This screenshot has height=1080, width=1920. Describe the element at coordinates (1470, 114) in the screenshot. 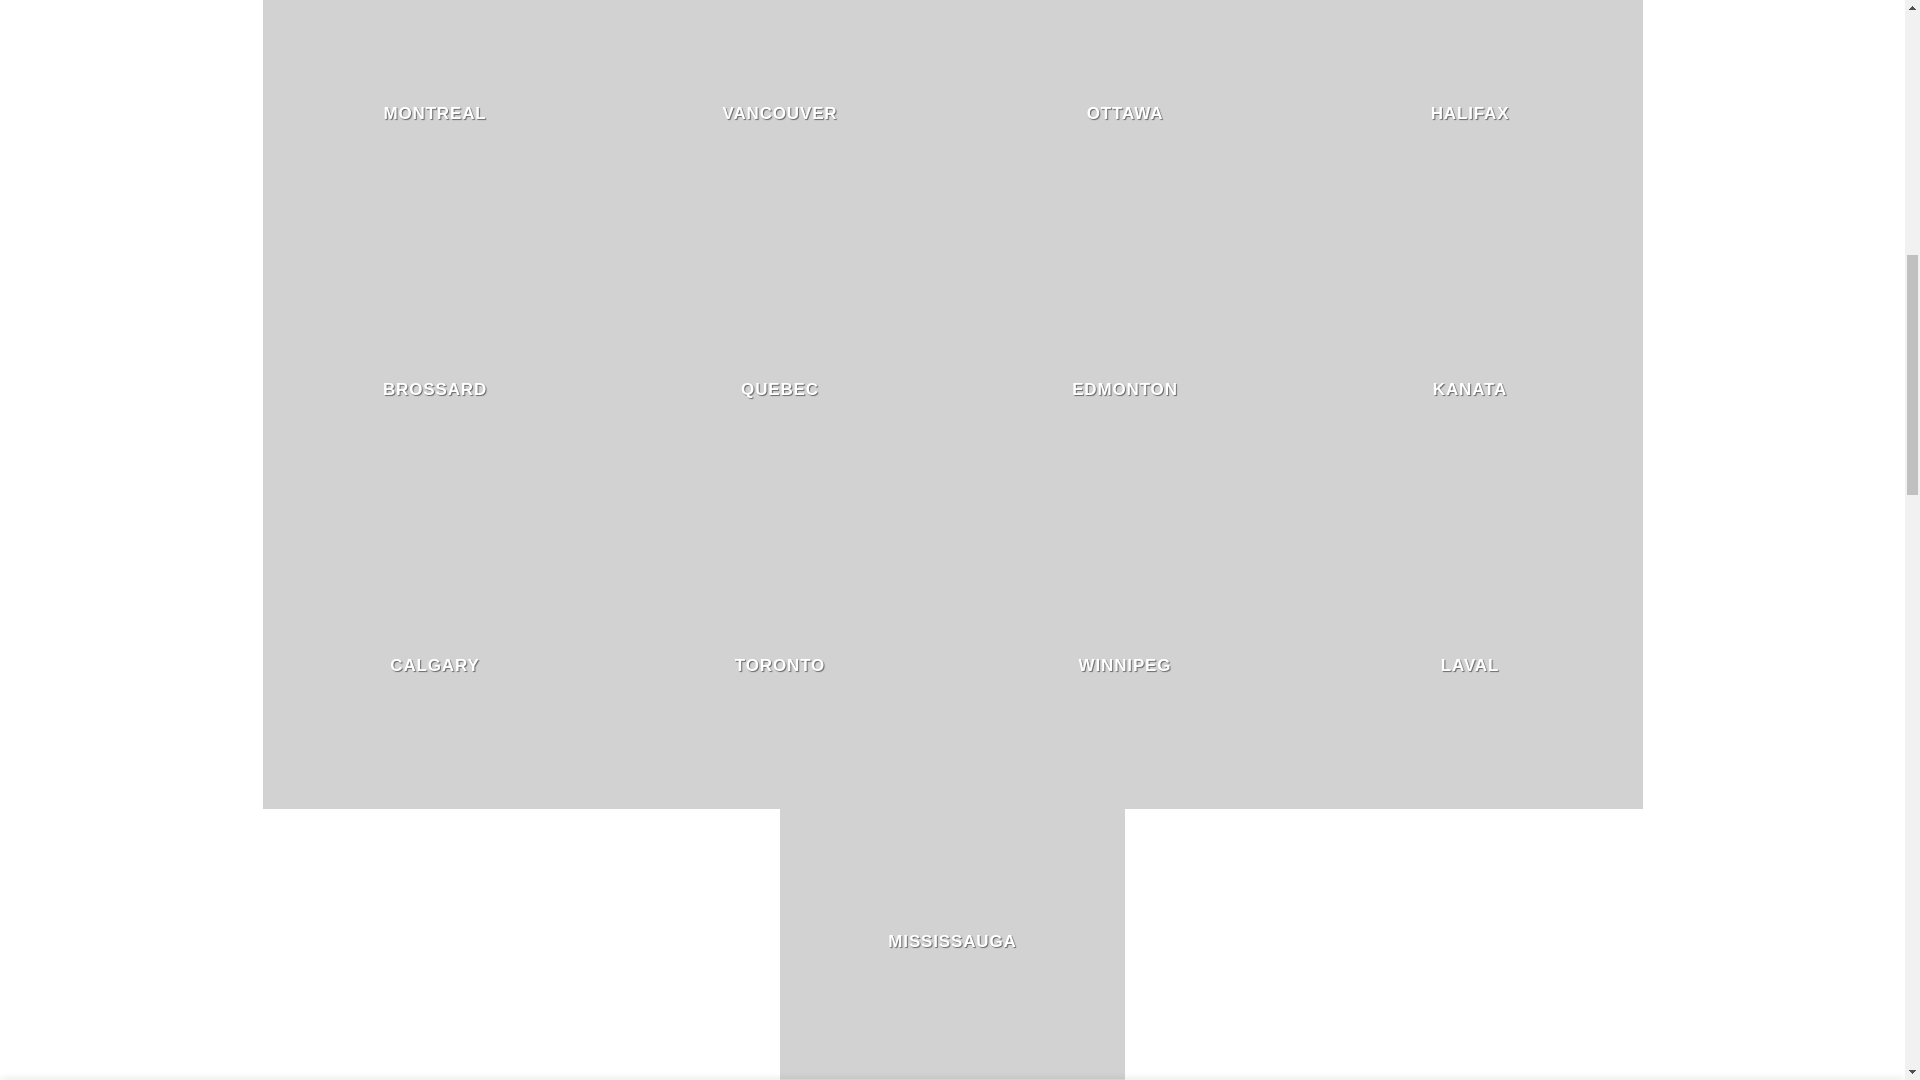

I see `HALIFAX` at that location.